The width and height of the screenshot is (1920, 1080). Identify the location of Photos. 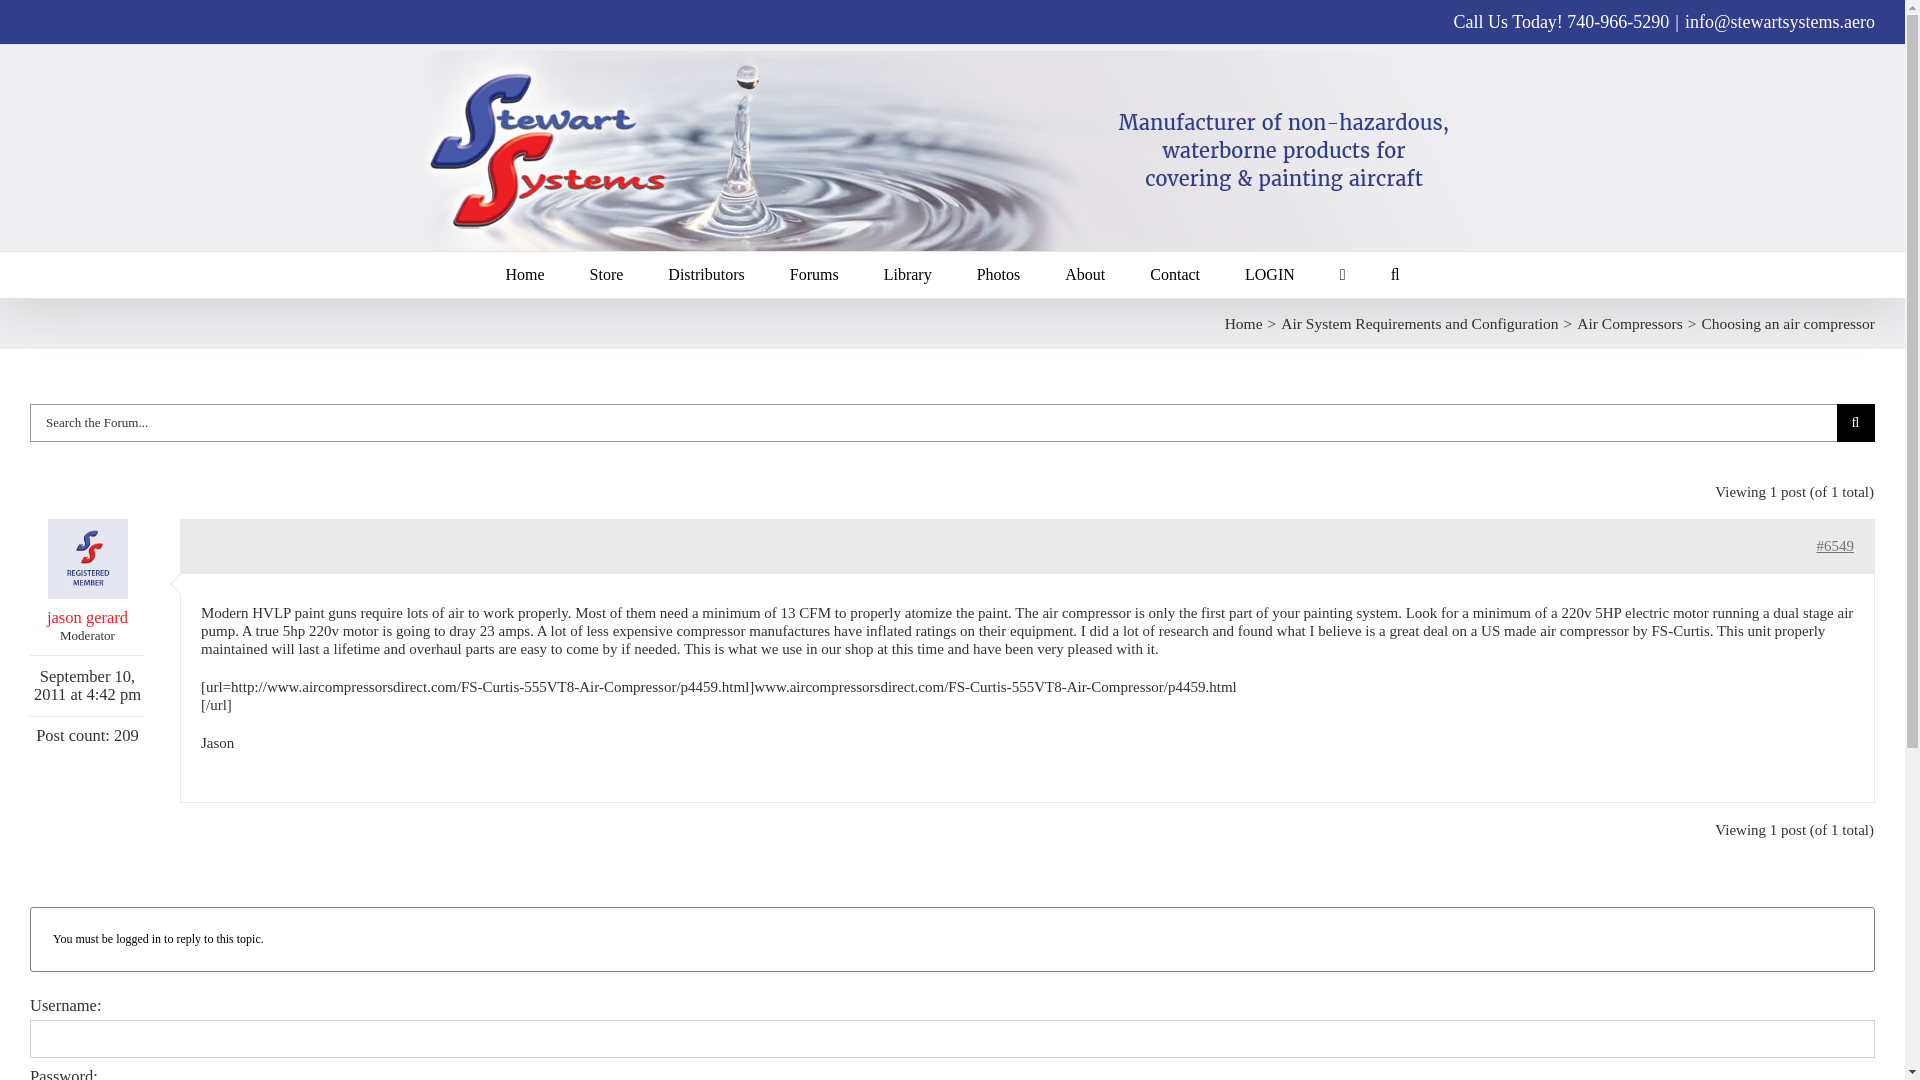
(999, 274).